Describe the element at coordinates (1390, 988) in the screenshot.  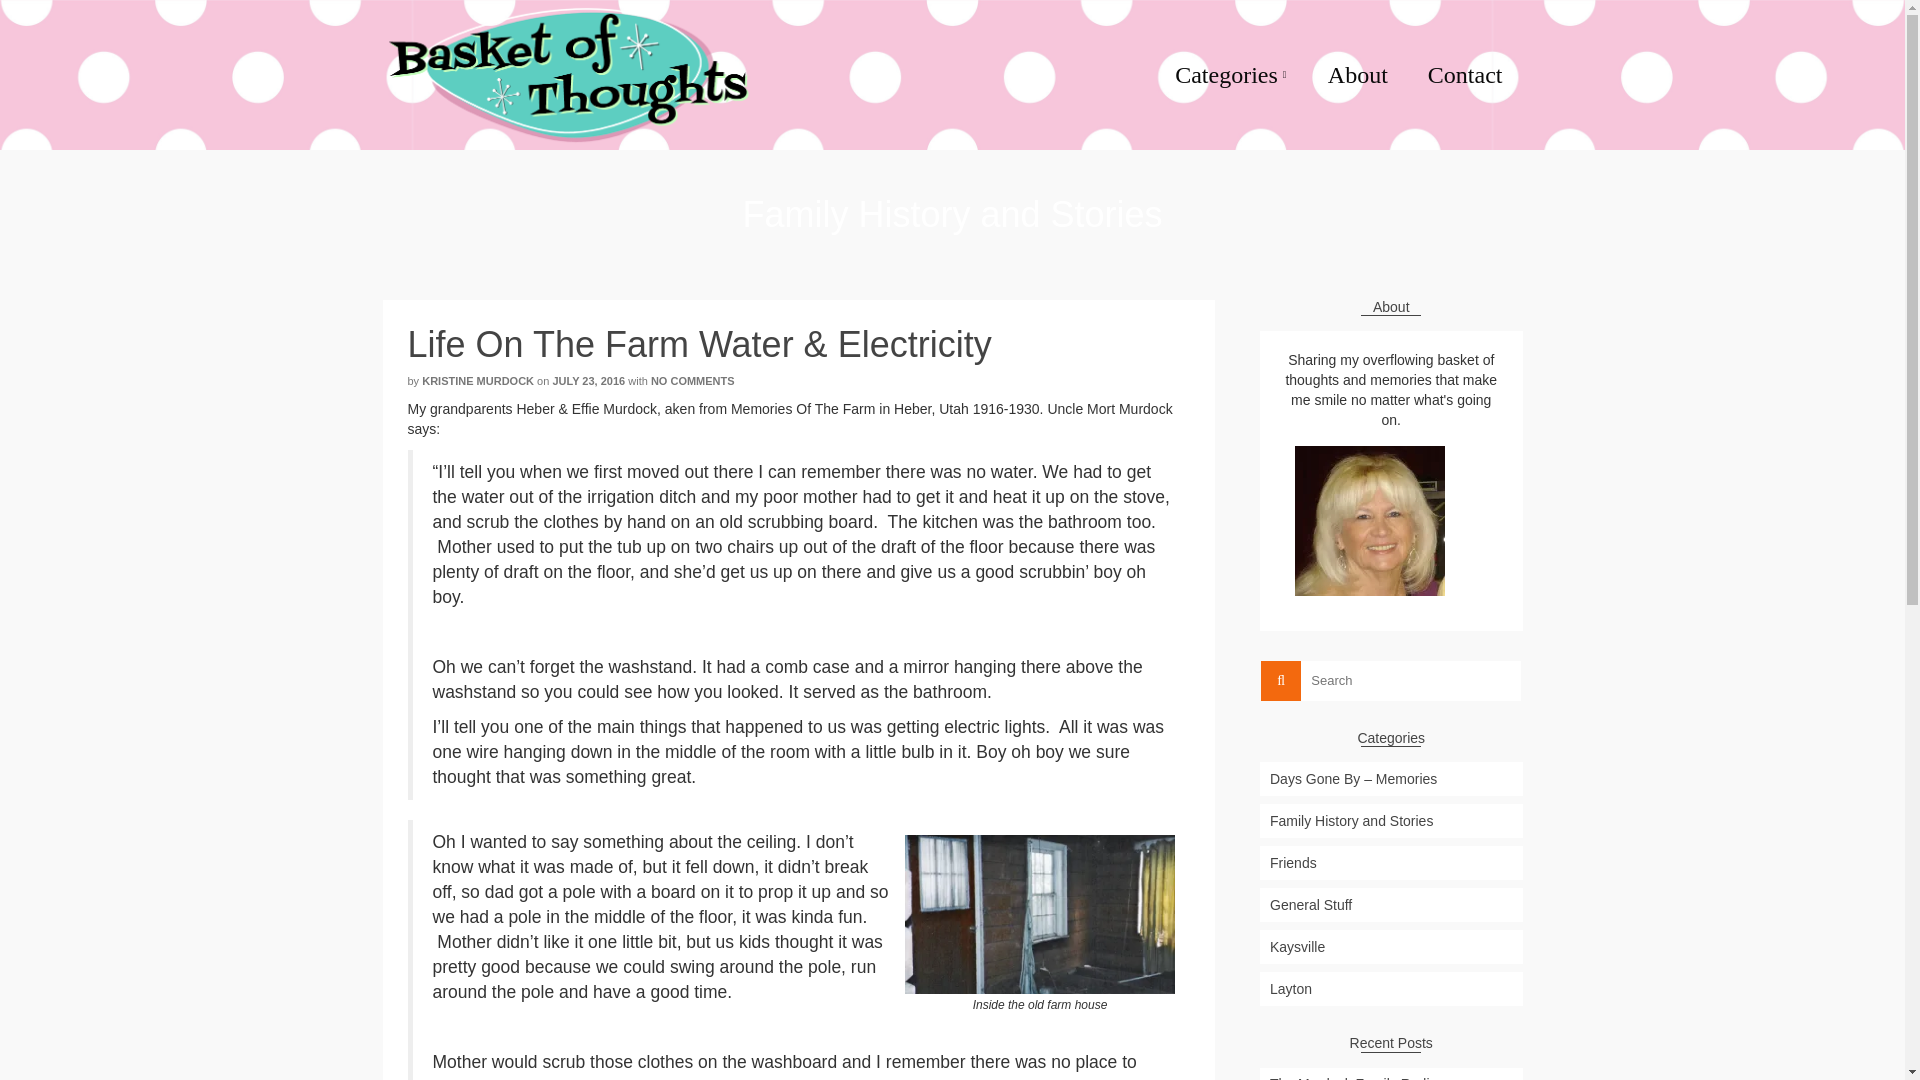
I see `Layton` at that location.